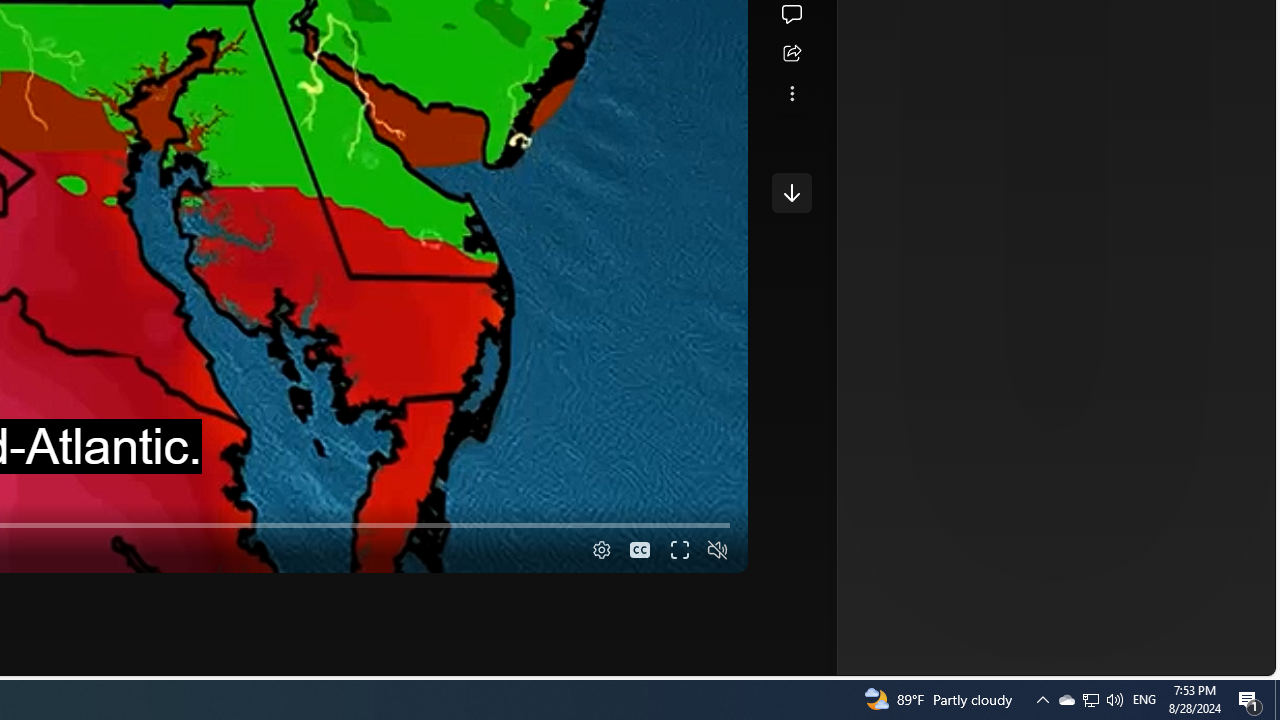  Describe the element at coordinates (791, 94) in the screenshot. I see `See more` at that location.